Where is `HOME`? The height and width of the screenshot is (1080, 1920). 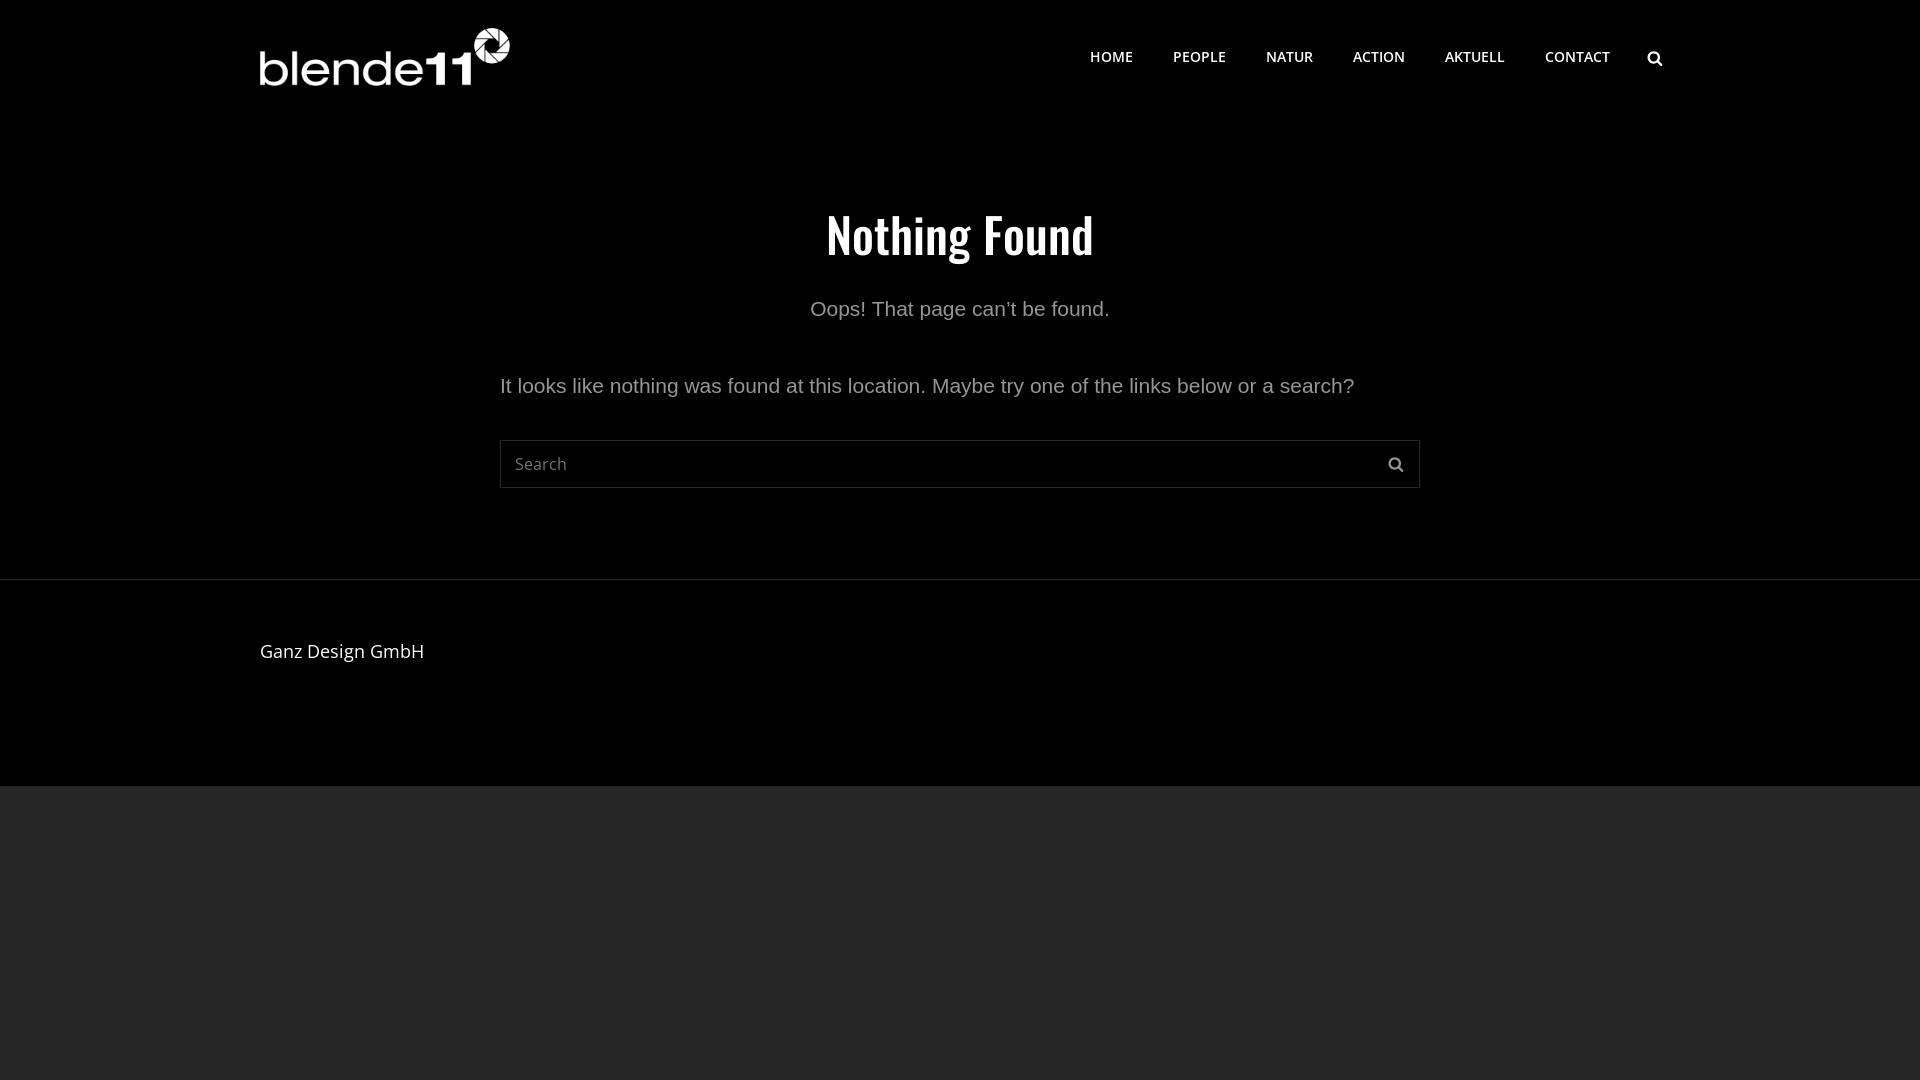
HOME is located at coordinates (1112, 57).